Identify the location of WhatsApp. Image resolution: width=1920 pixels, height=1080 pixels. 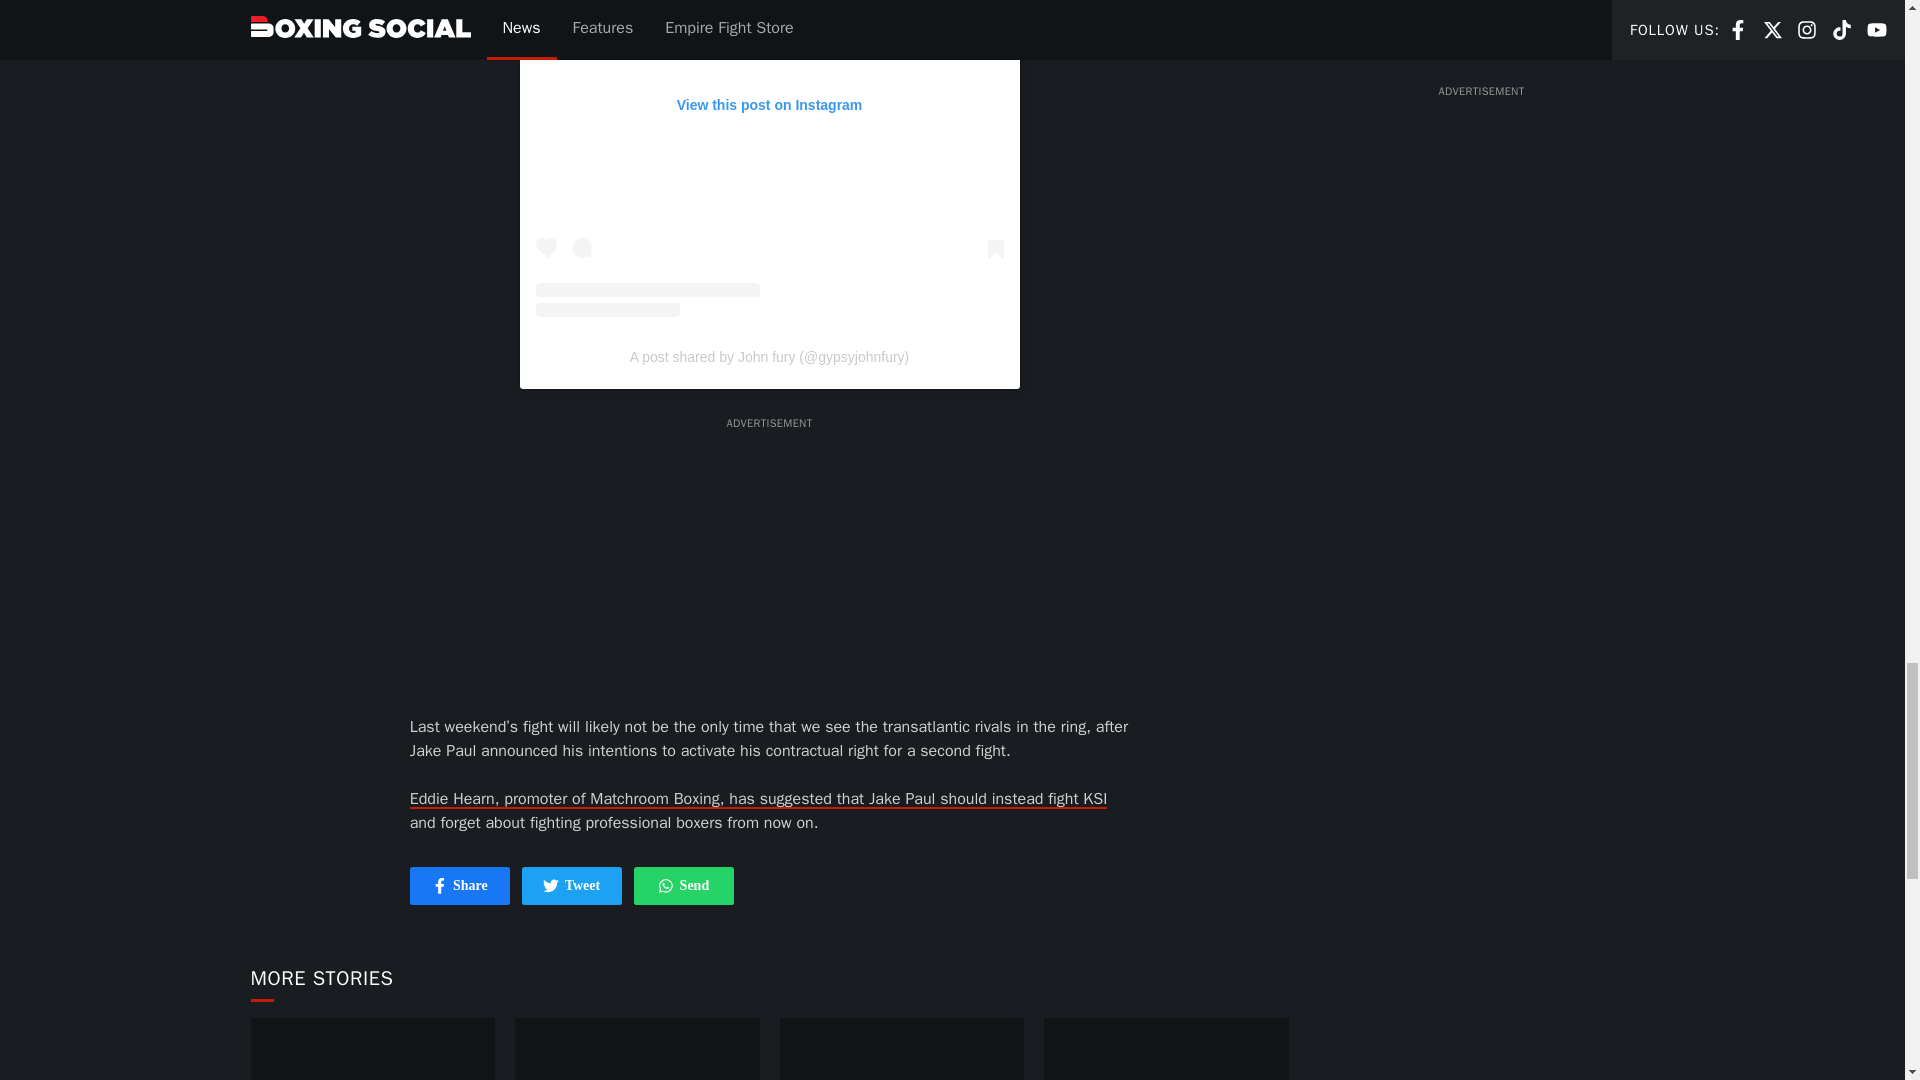
(572, 886).